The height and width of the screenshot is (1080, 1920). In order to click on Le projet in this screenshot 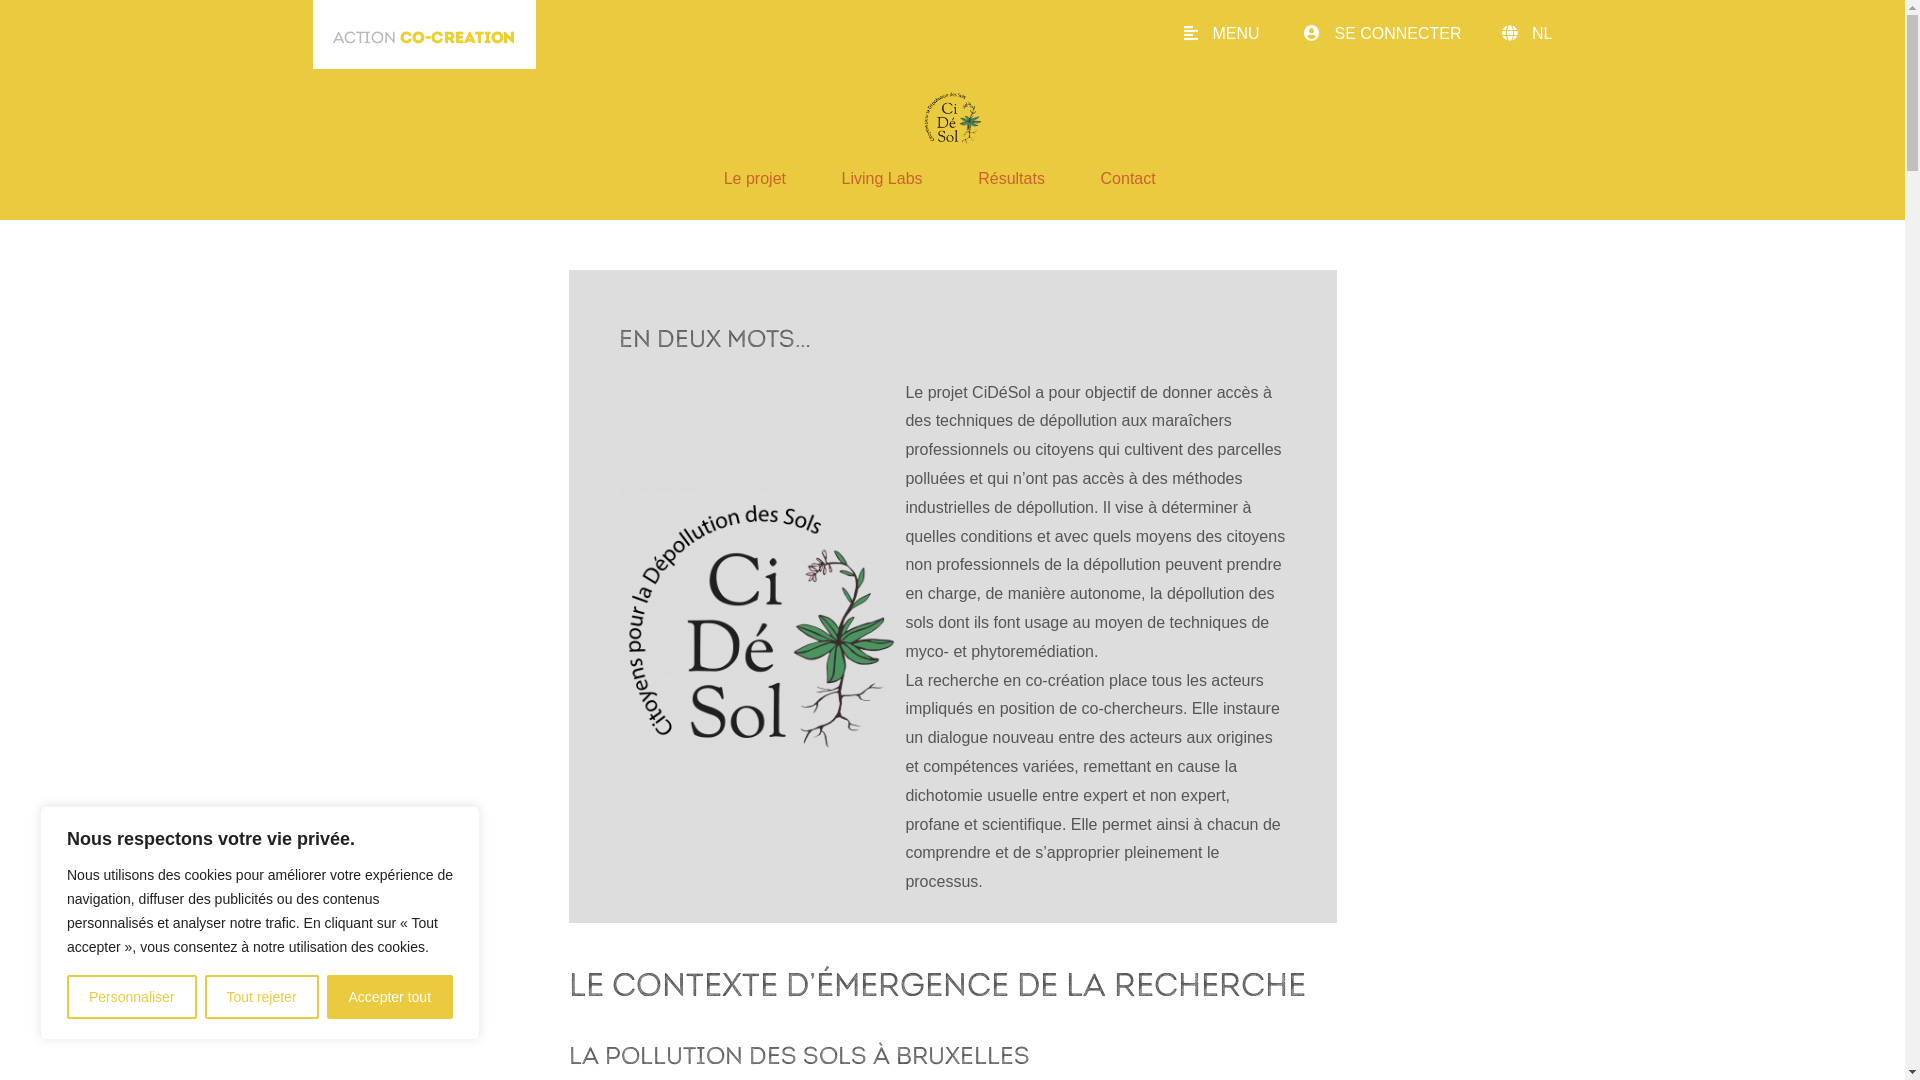, I will do `click(755, 178)`.